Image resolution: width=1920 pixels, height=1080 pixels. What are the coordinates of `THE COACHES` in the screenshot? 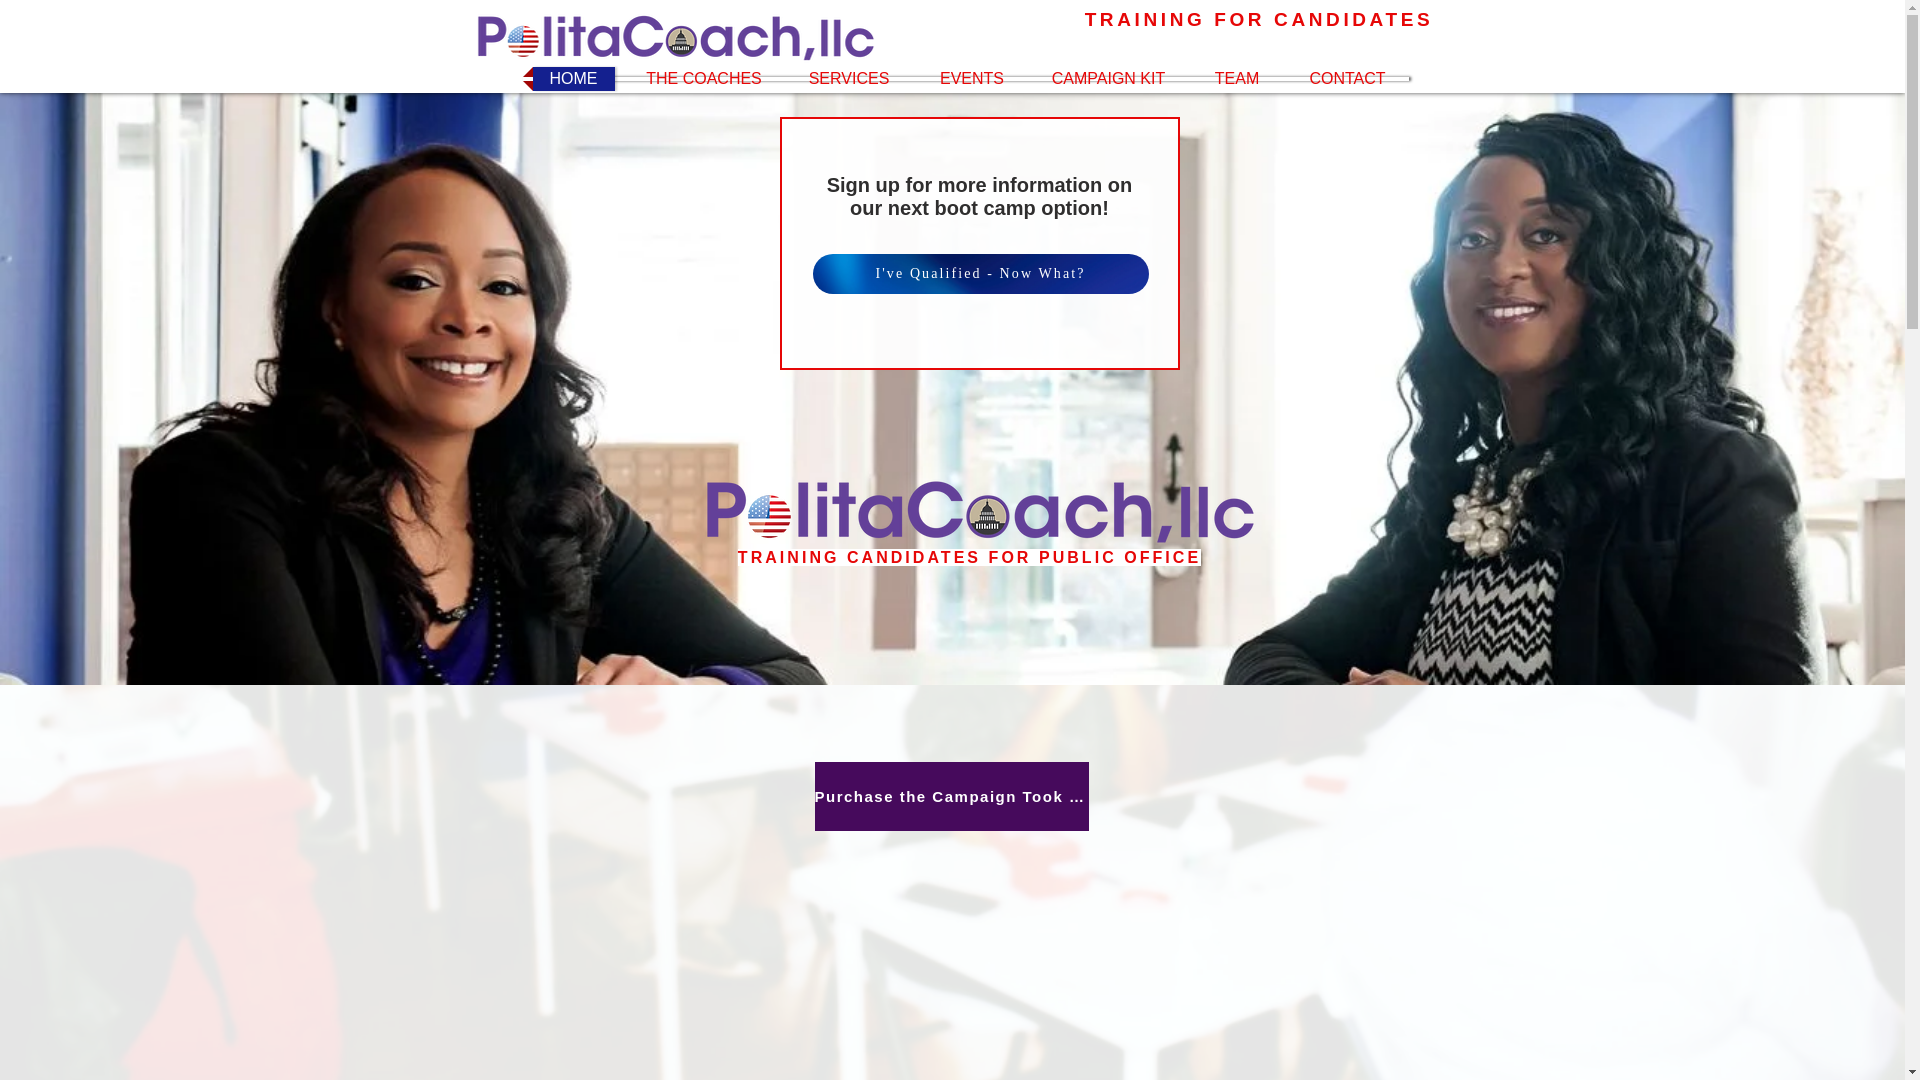 It's located at (704, 78).